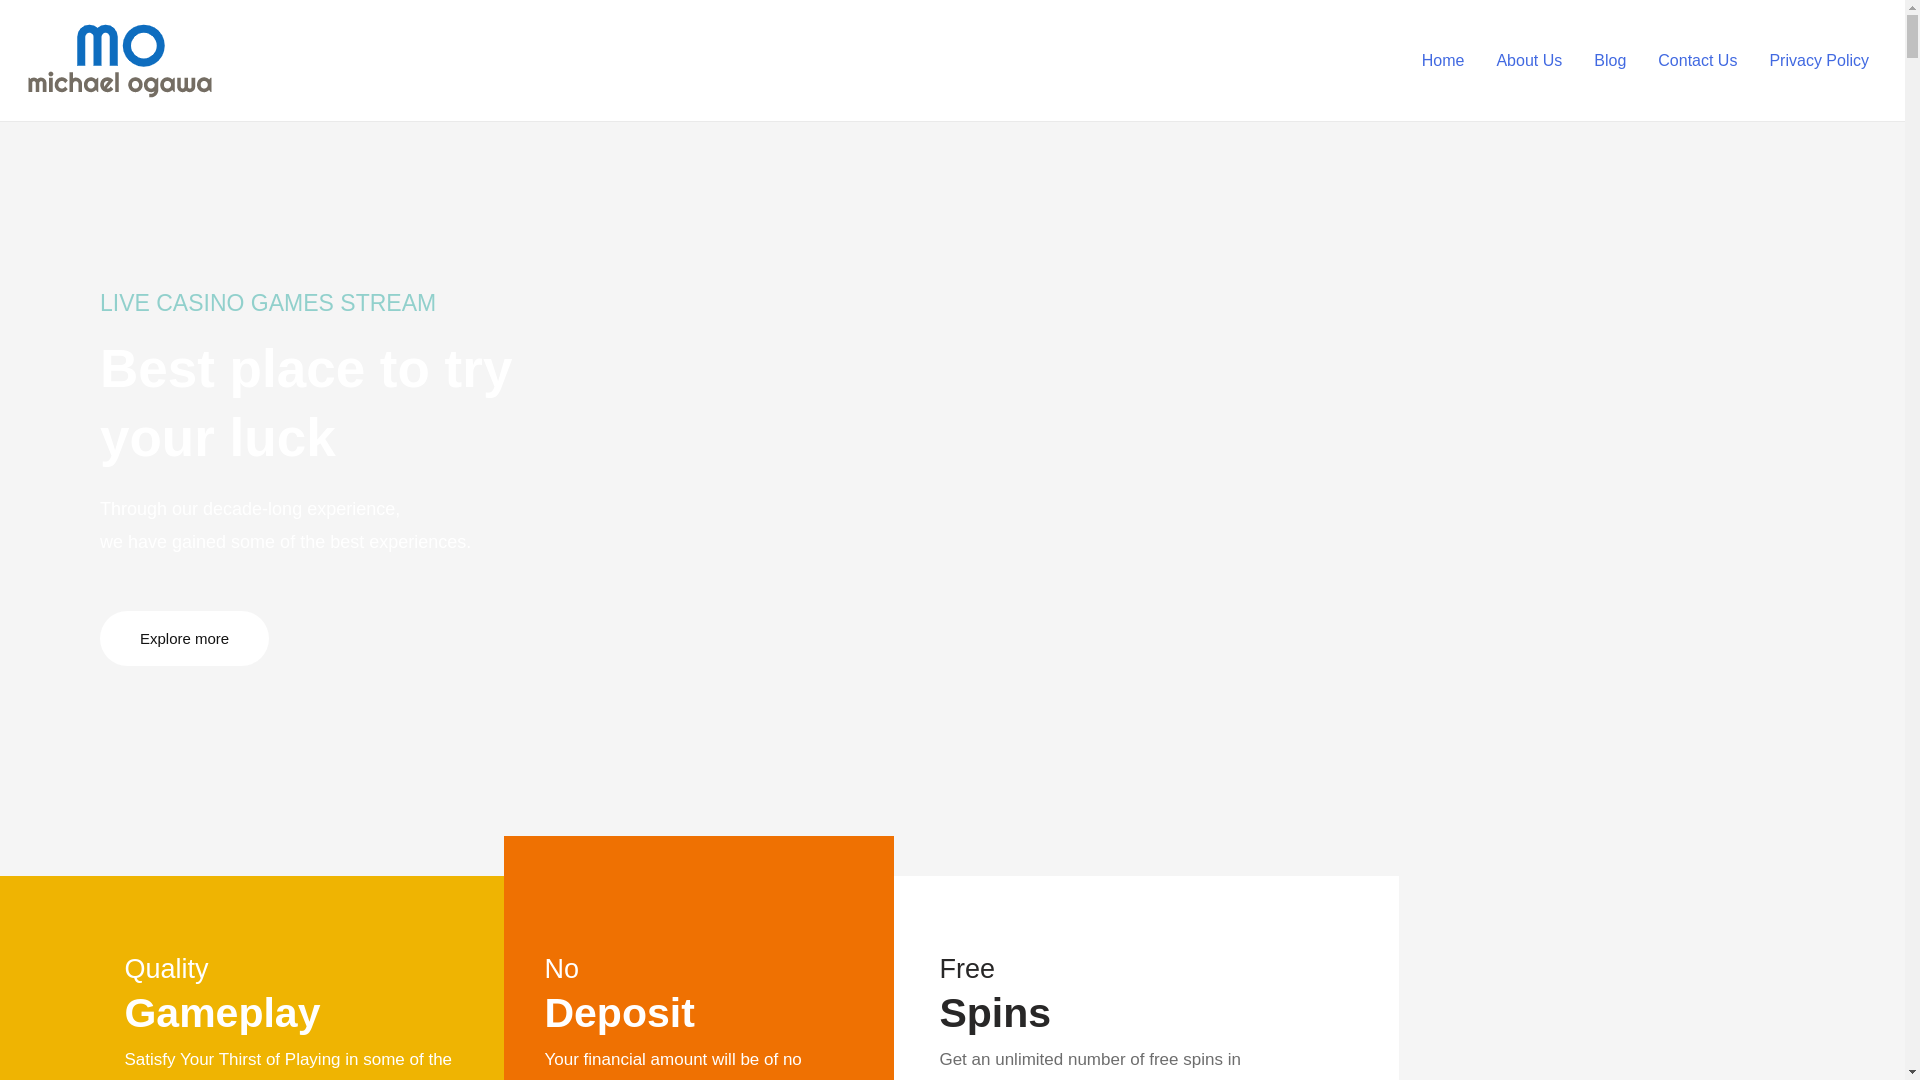 The height and width of the screenshot is (1080, 1920). What do you see at coordinates (184, 638) in the screenshot?
I see `Explore more` at bounding box center [184, 638].